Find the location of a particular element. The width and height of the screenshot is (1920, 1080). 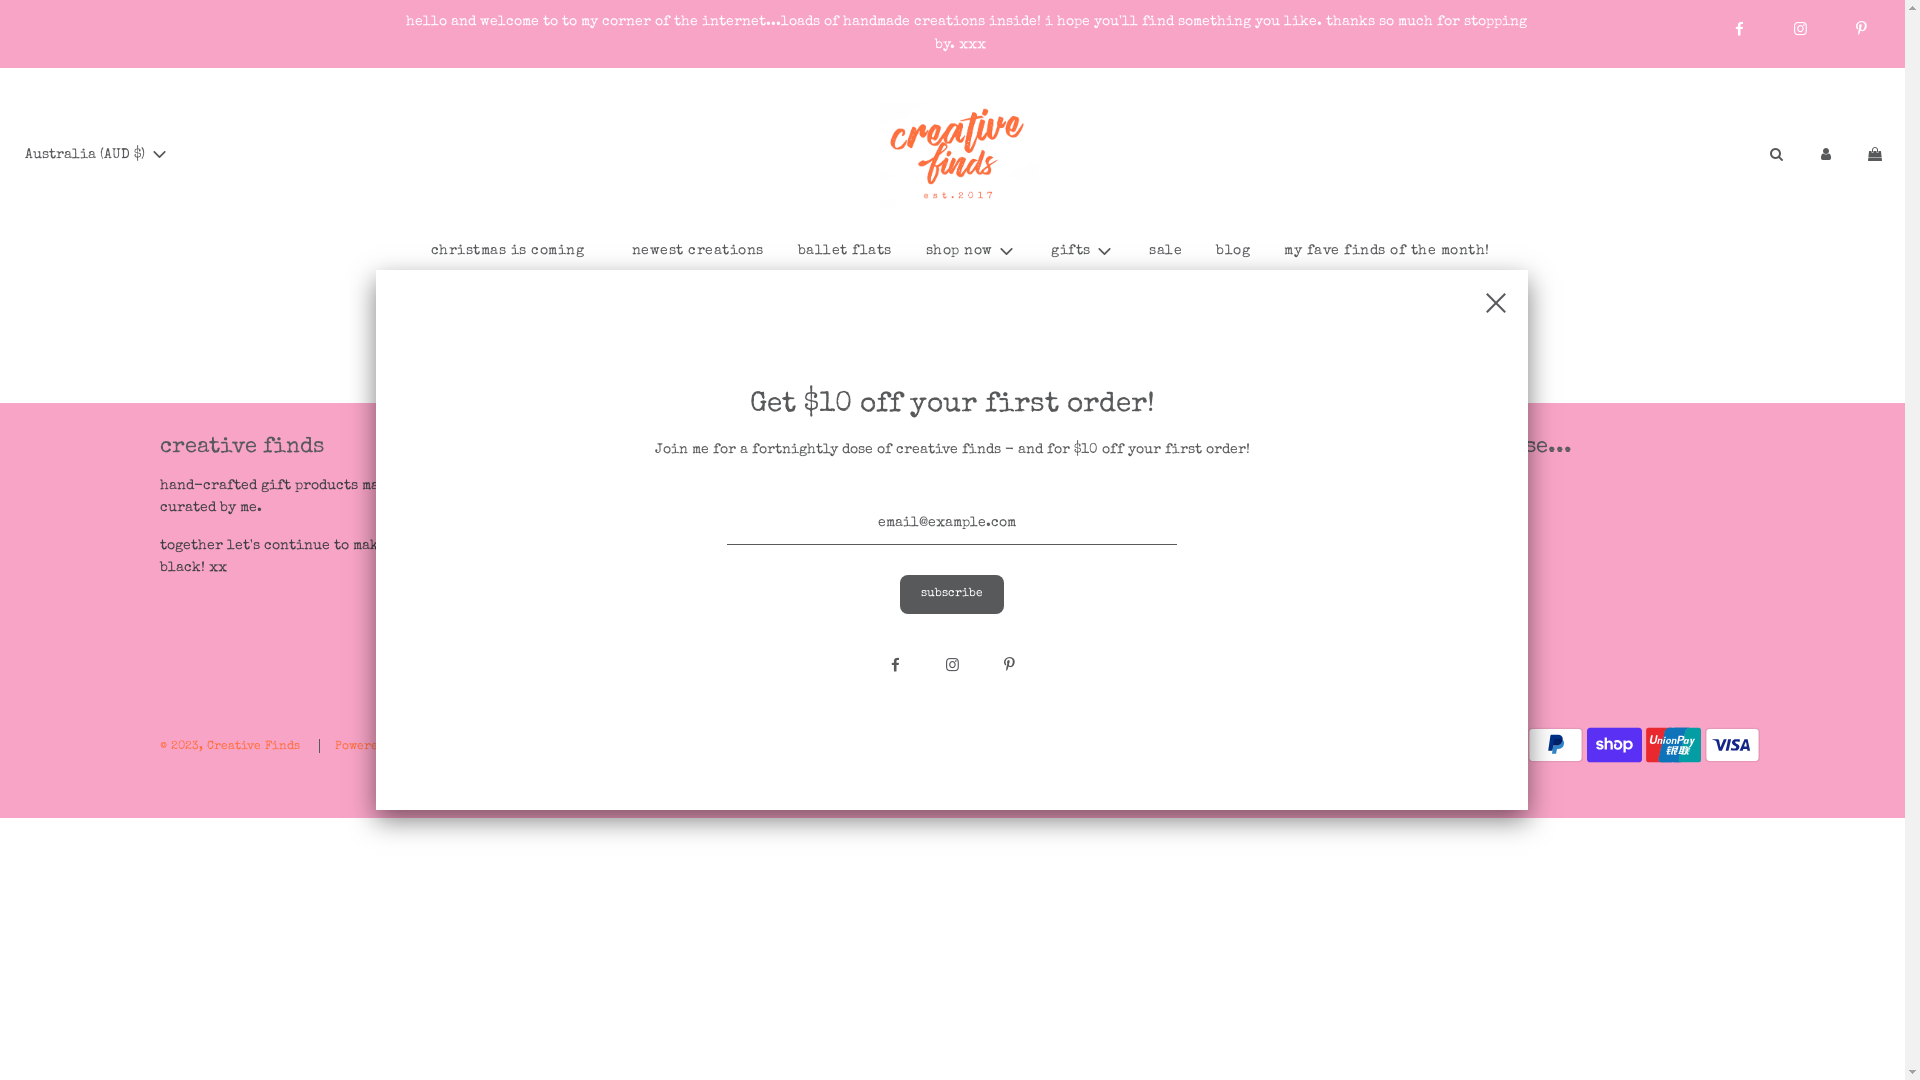

Subscribe is located at coordinates (952, 594).